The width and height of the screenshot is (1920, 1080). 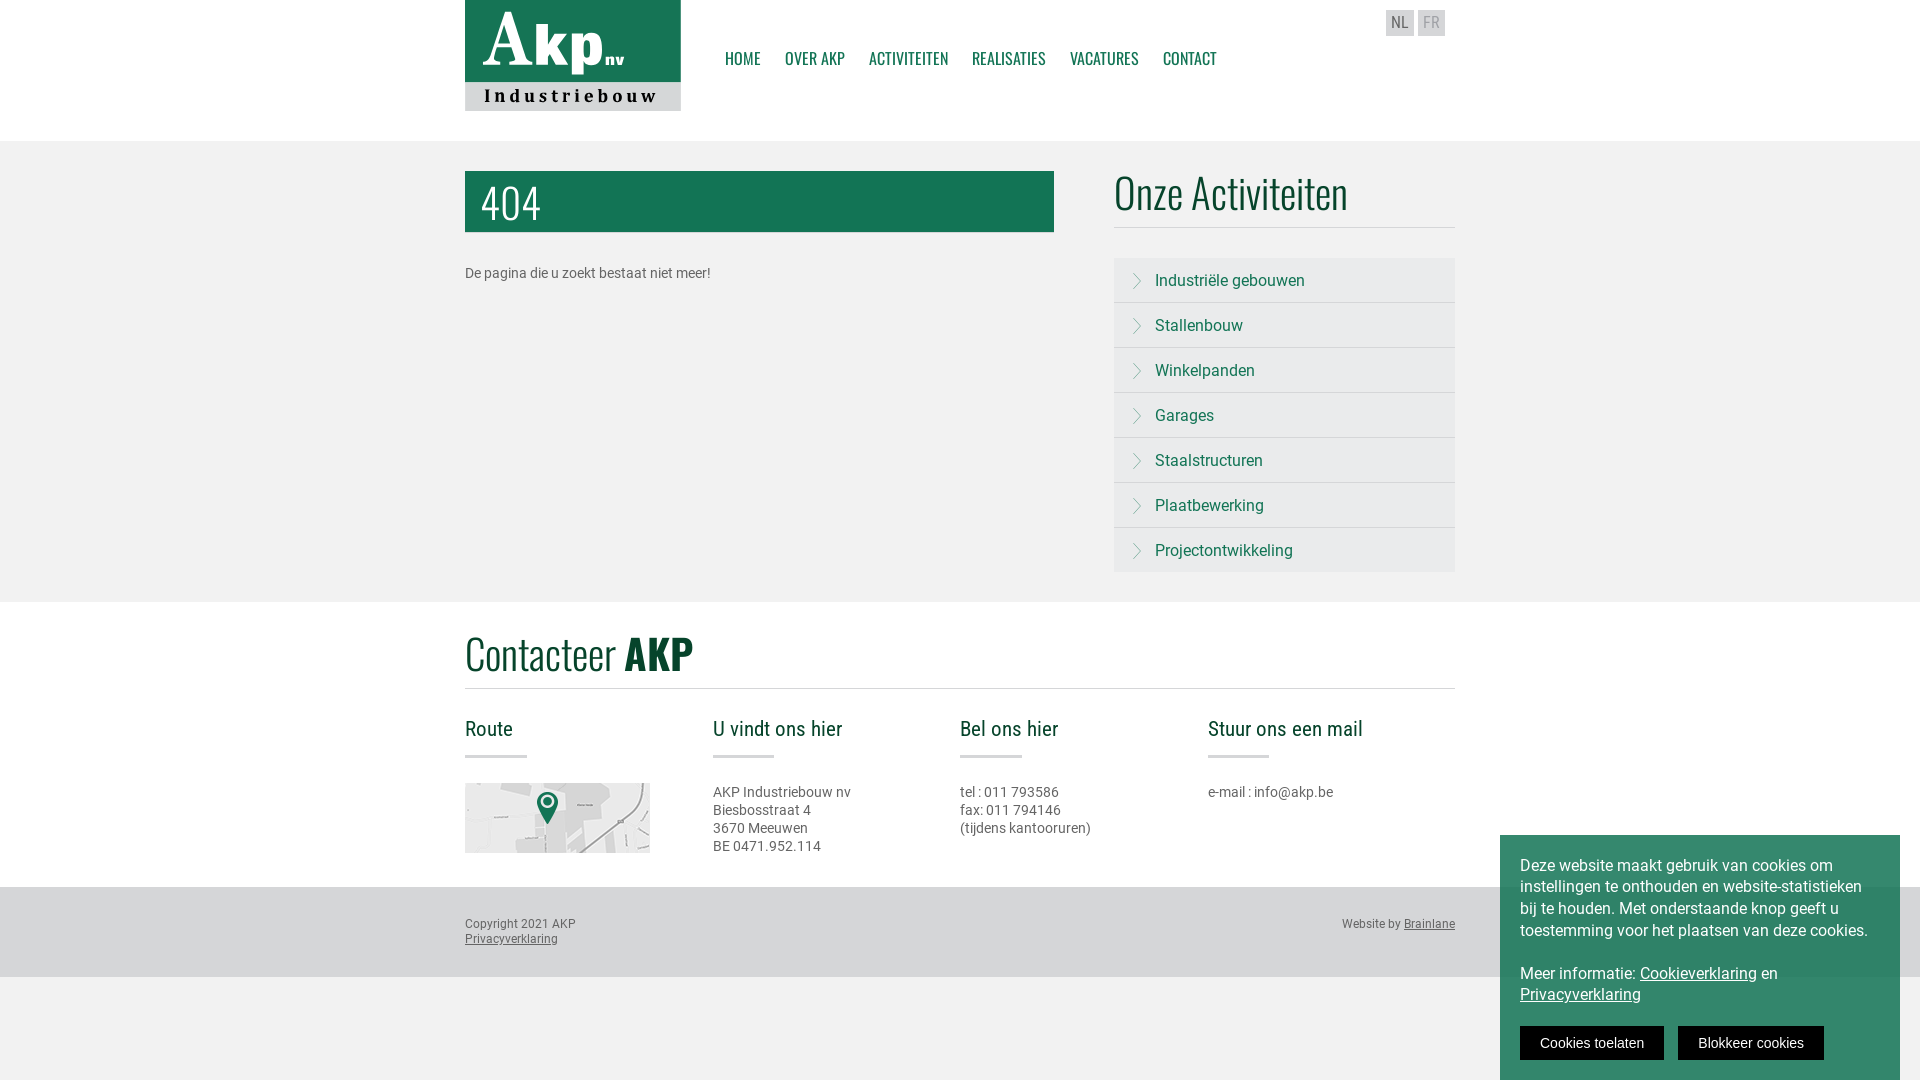 What do you see at coordinates (1698, 974) in the screenshot?
I see `Cookieverklaring` at bounding box center [1698, 974].